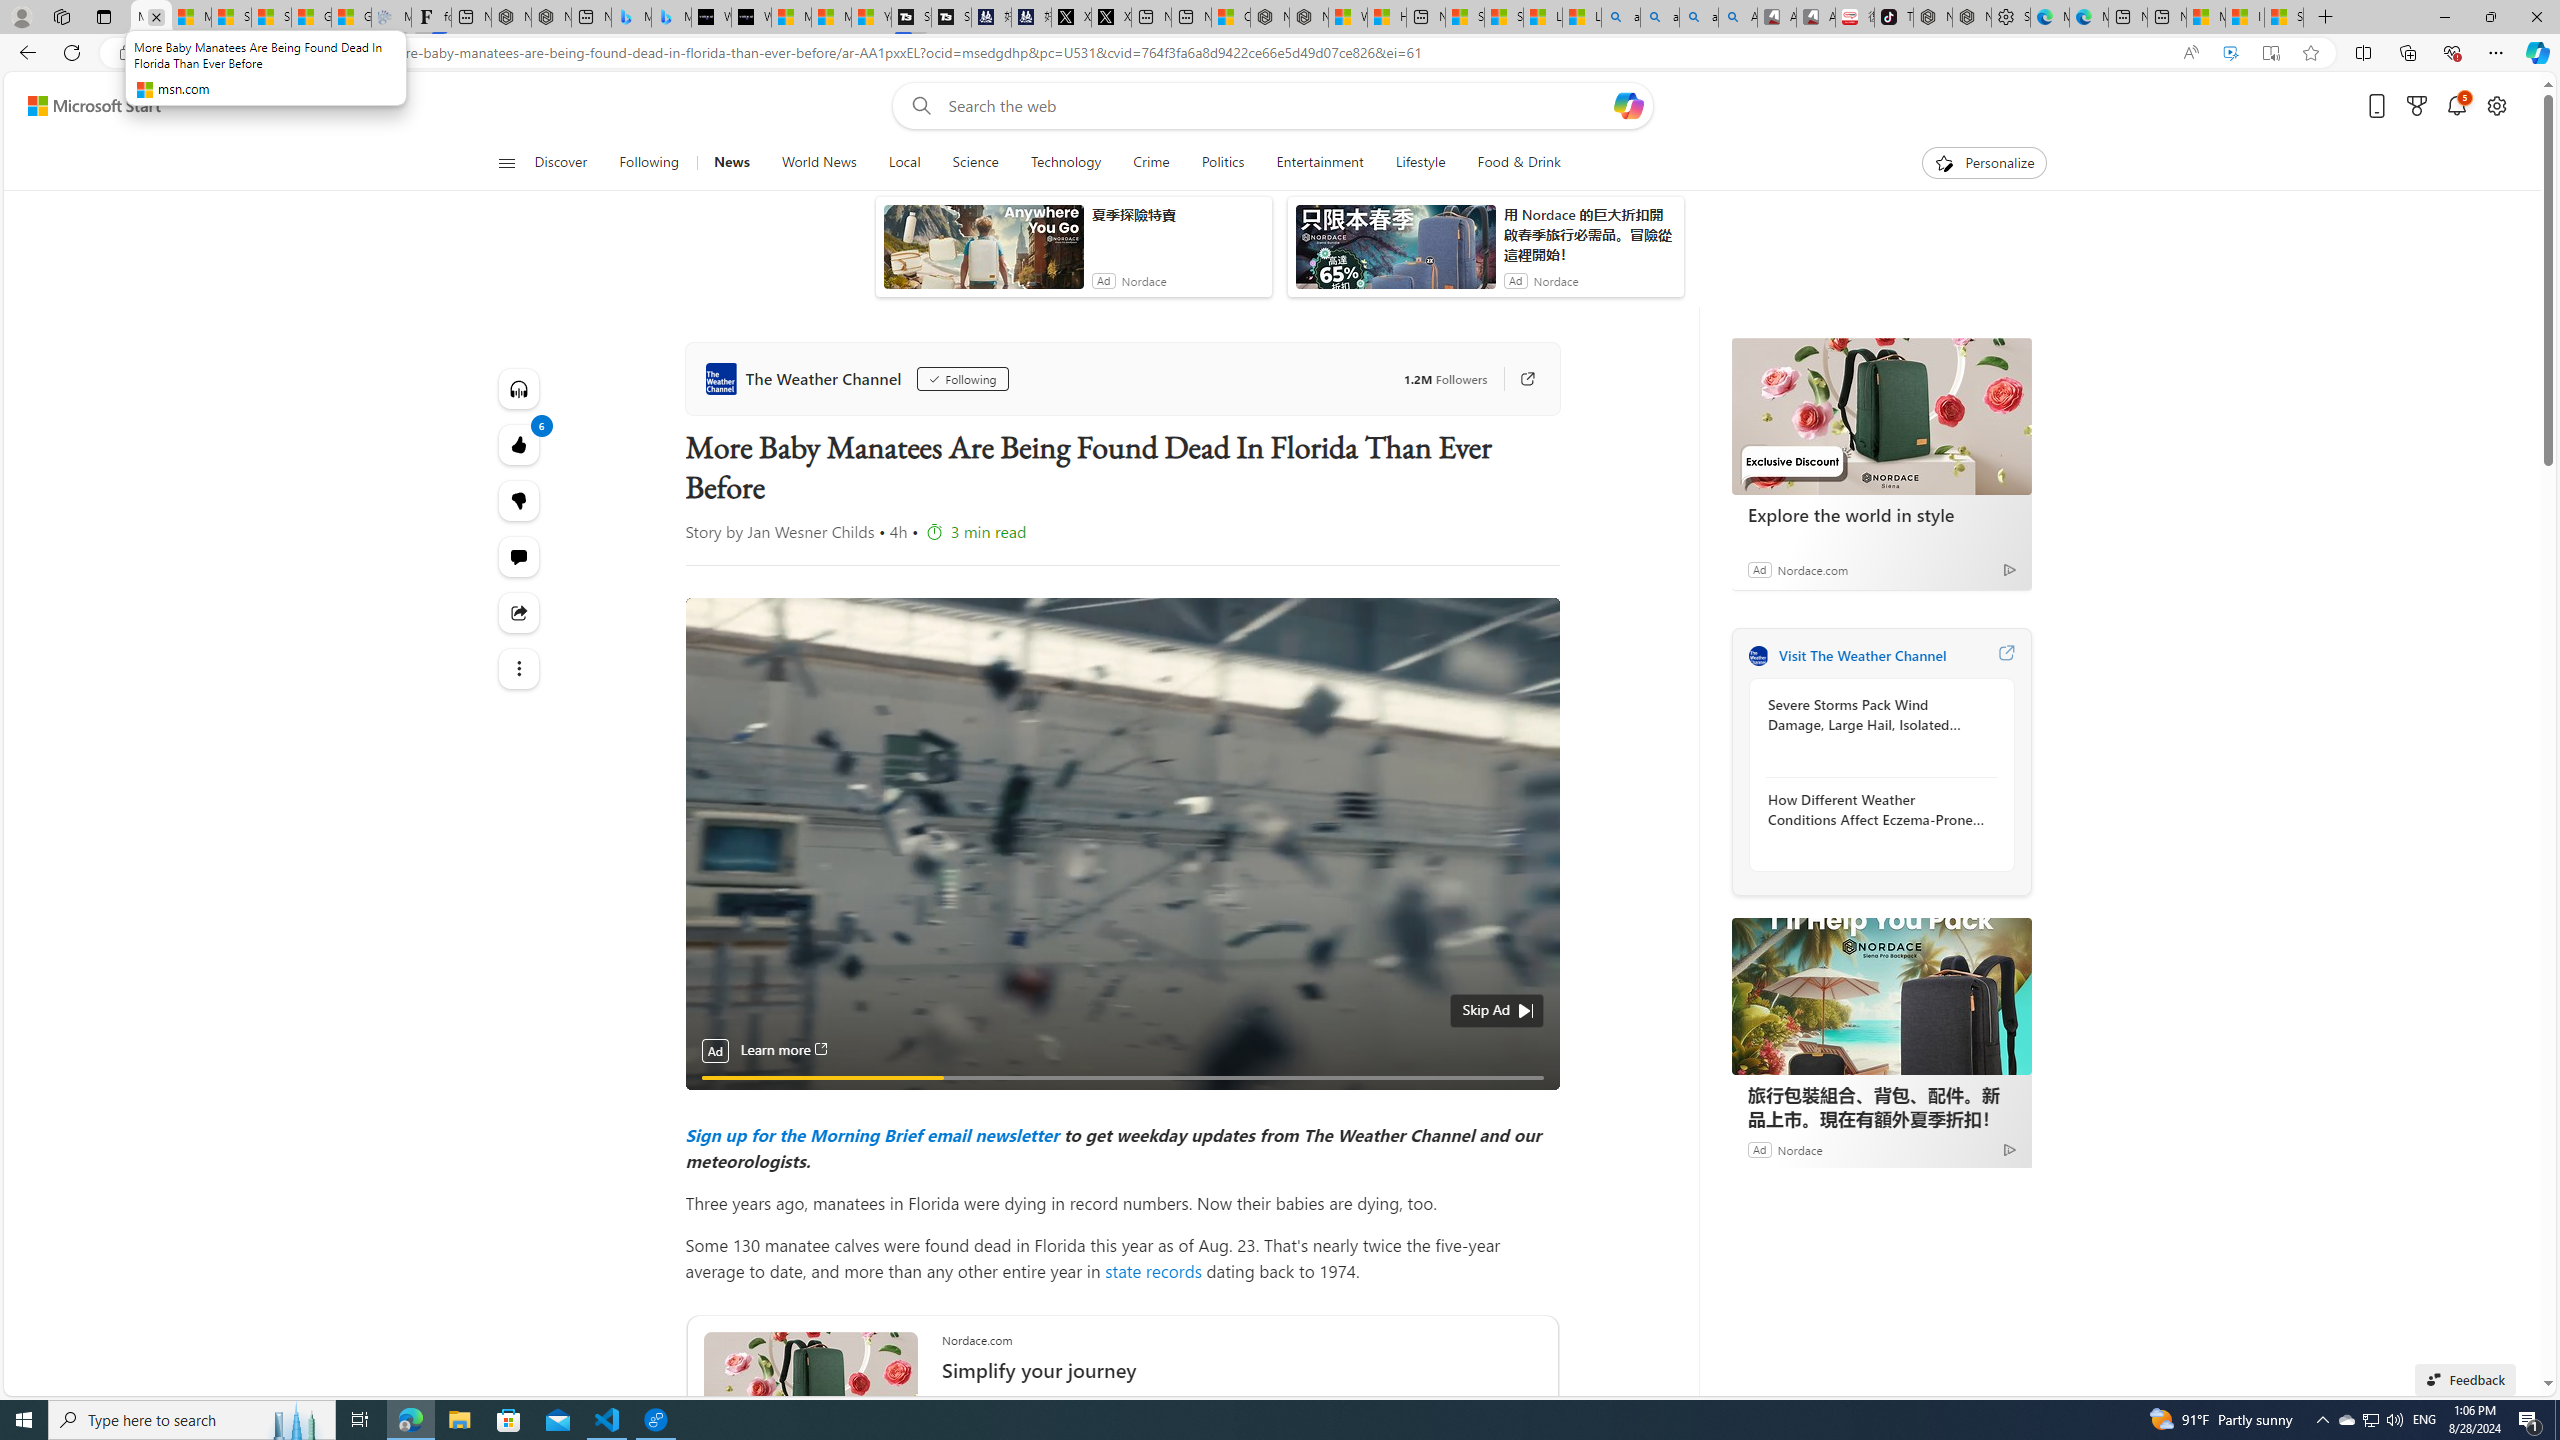  Describe the element at coordinates (1881, 514) in the screenshot. I see `Explore the world in style` at that location.